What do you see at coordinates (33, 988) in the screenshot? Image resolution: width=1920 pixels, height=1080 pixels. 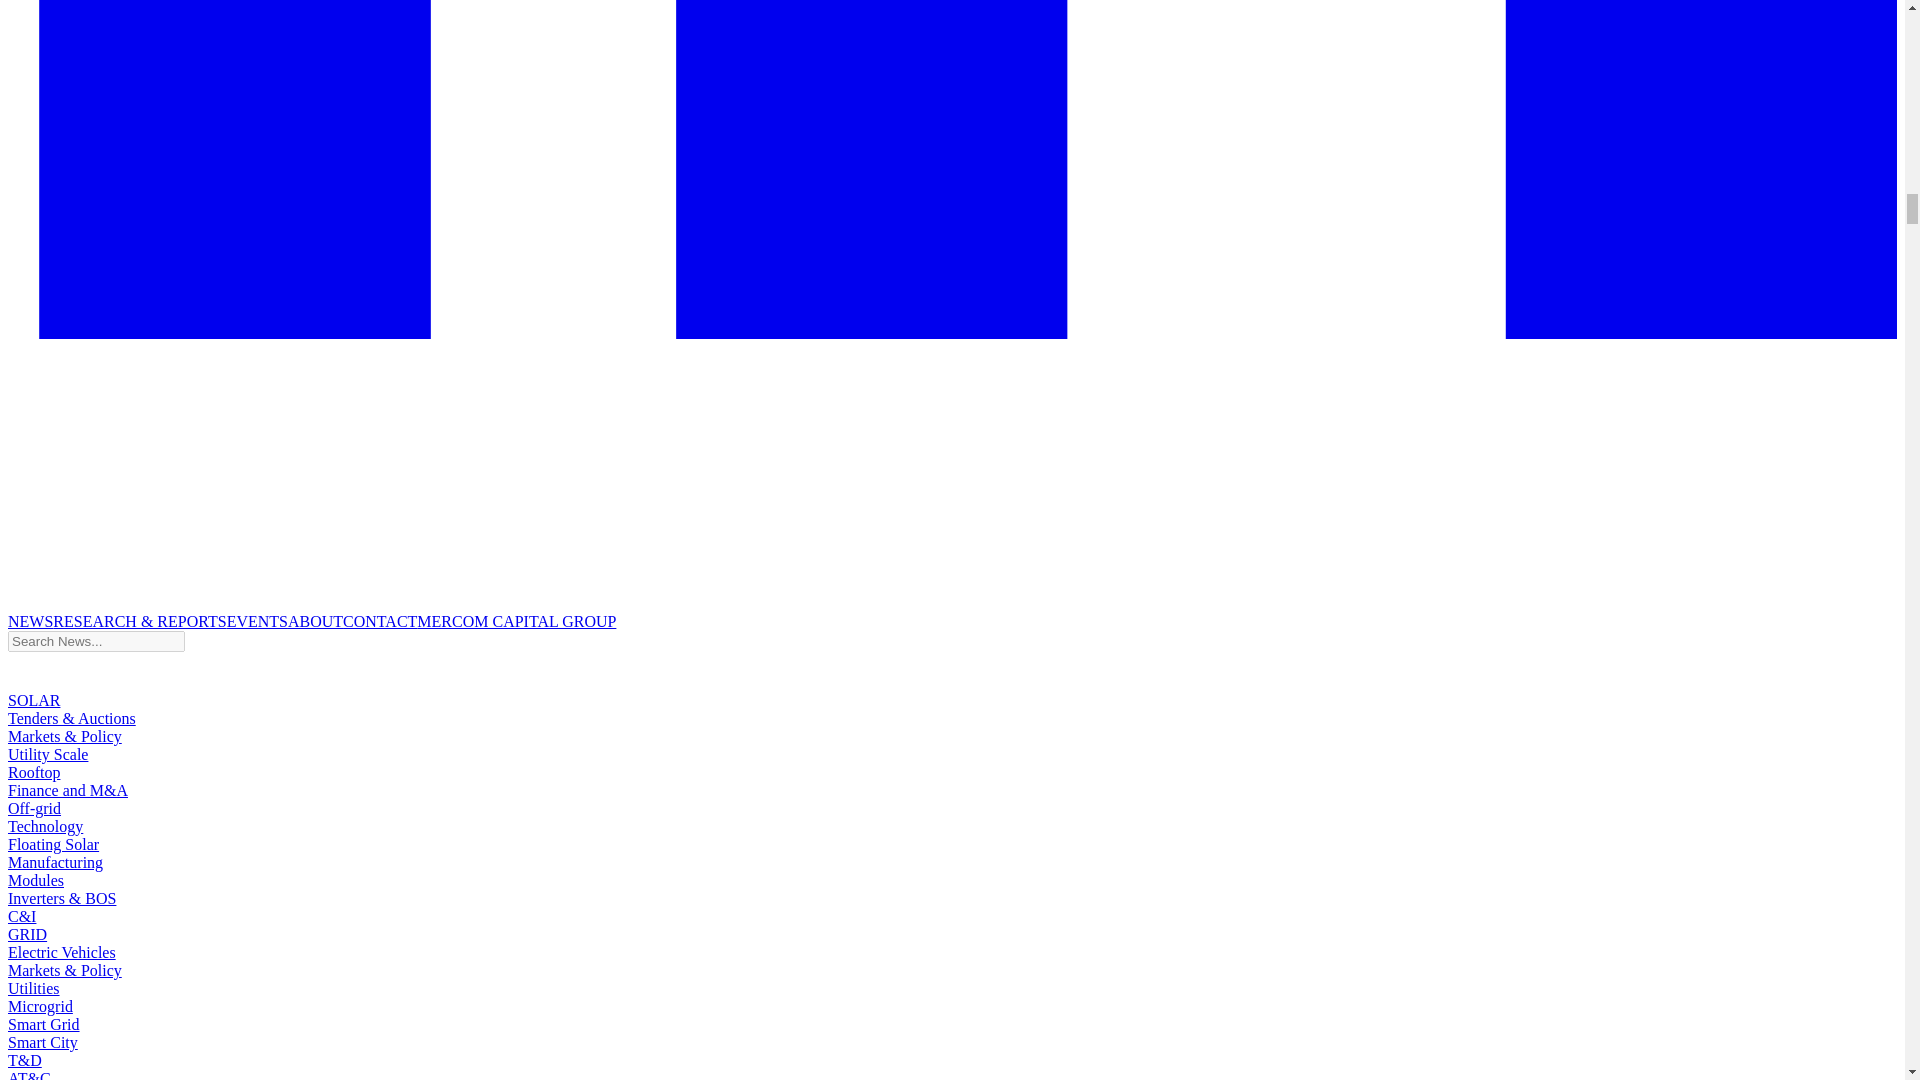 I see `Utilities` at bounding box center [33, 988].